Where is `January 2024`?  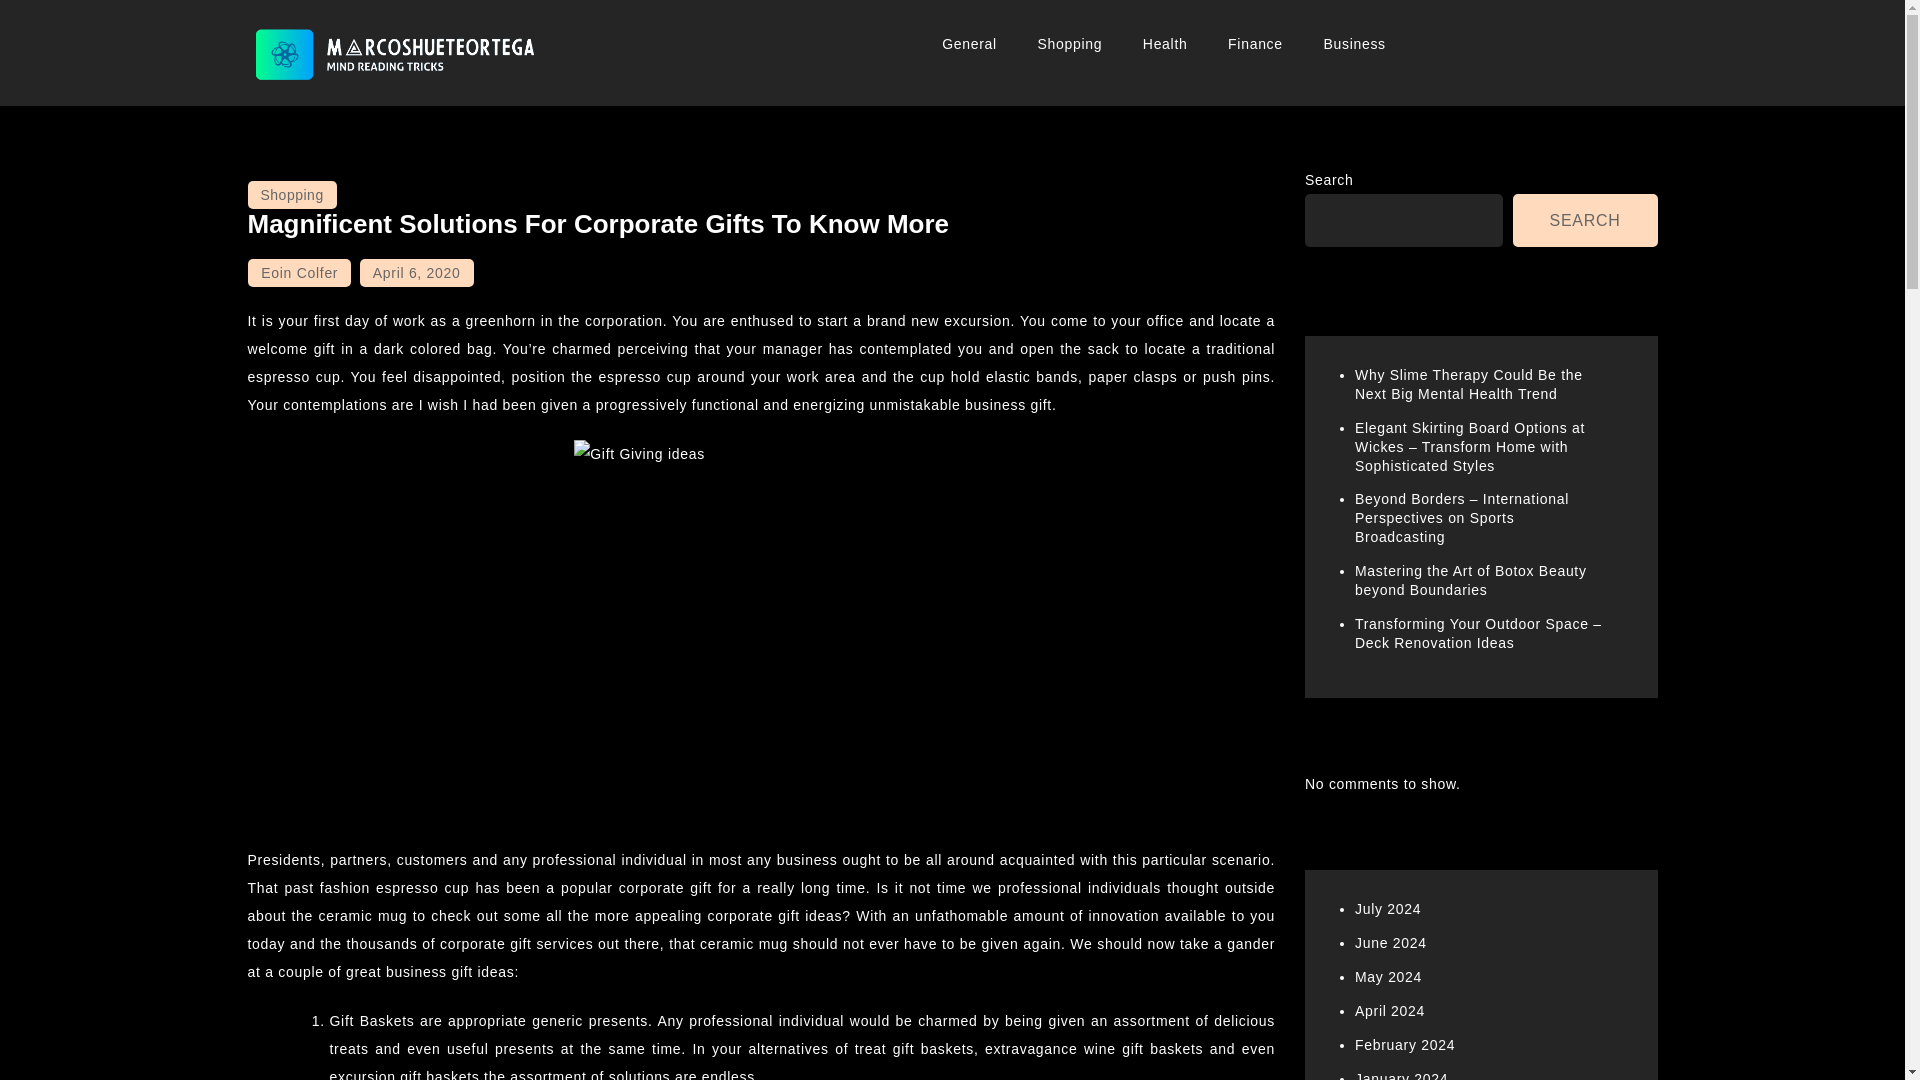 January 2024 is located at coordinates (1401, 1076).